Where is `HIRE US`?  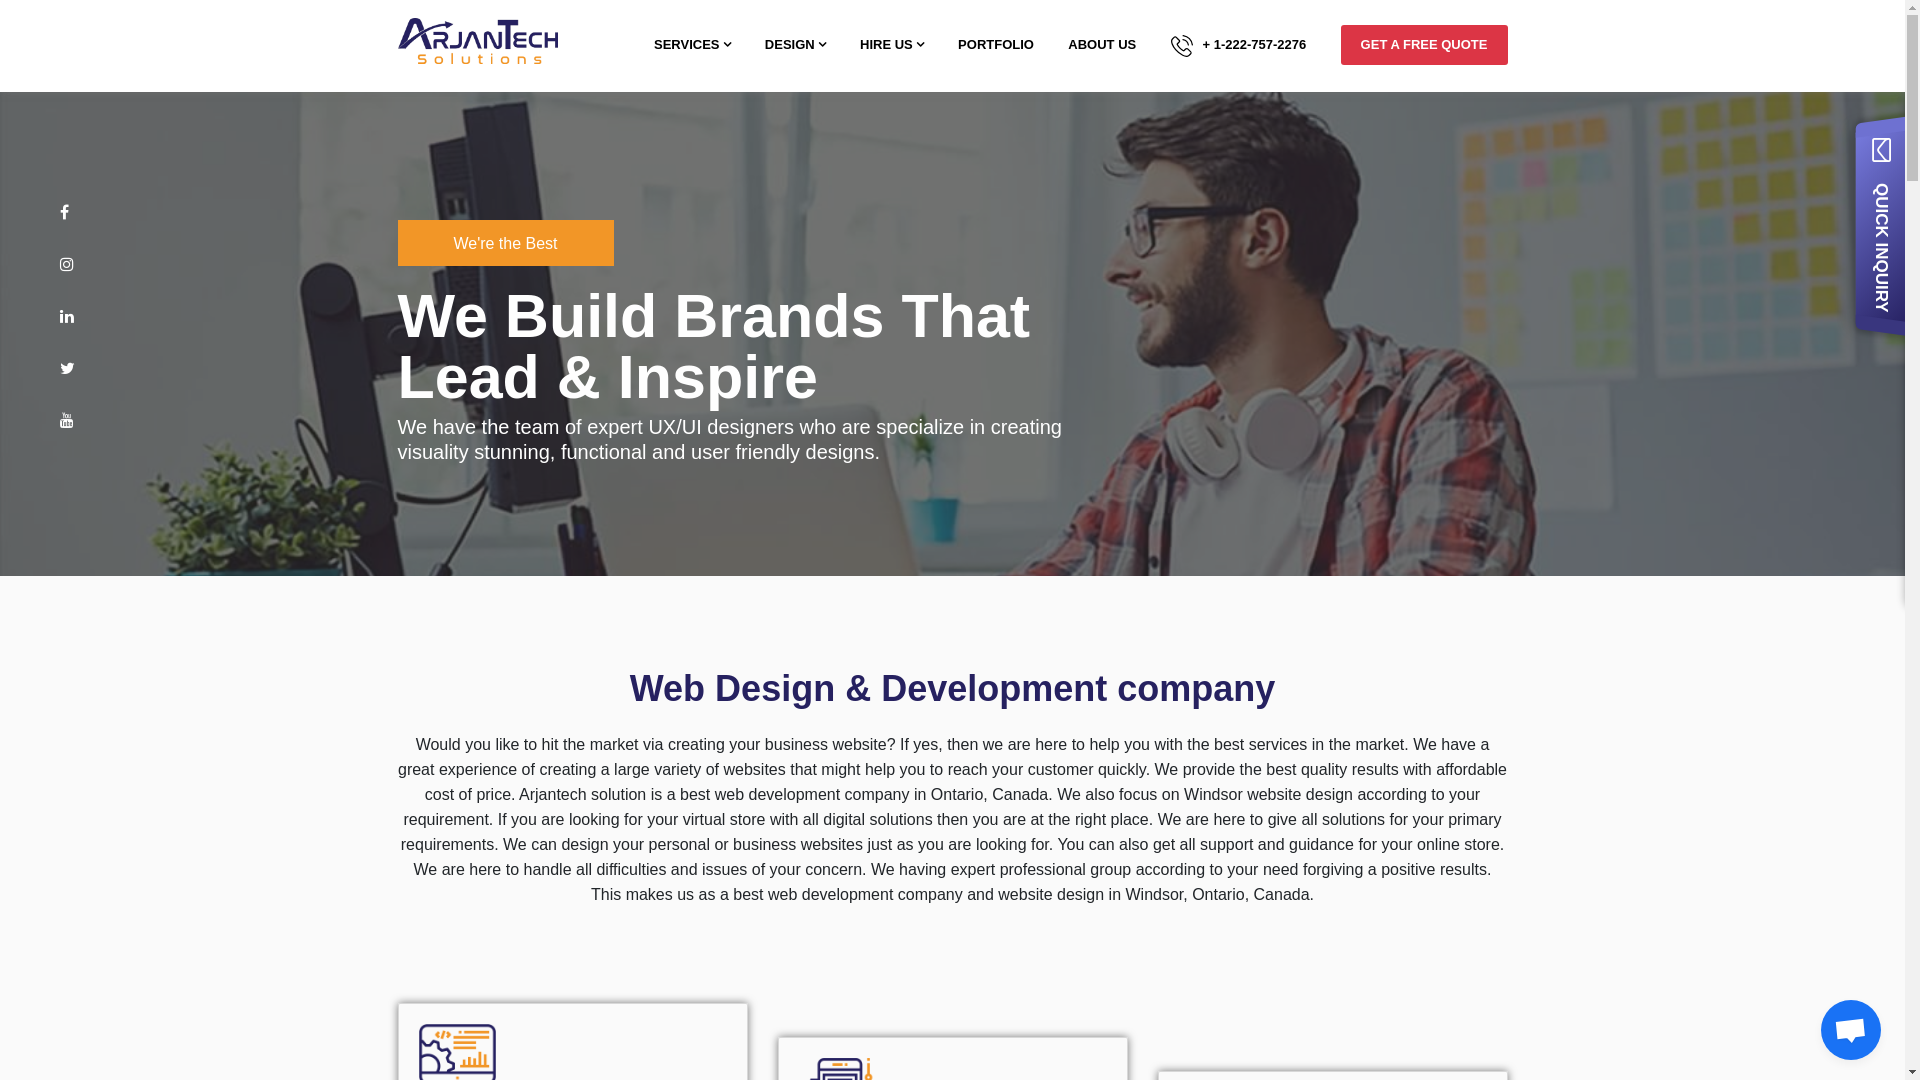 HIRE US is located at coordinates (892, 45).